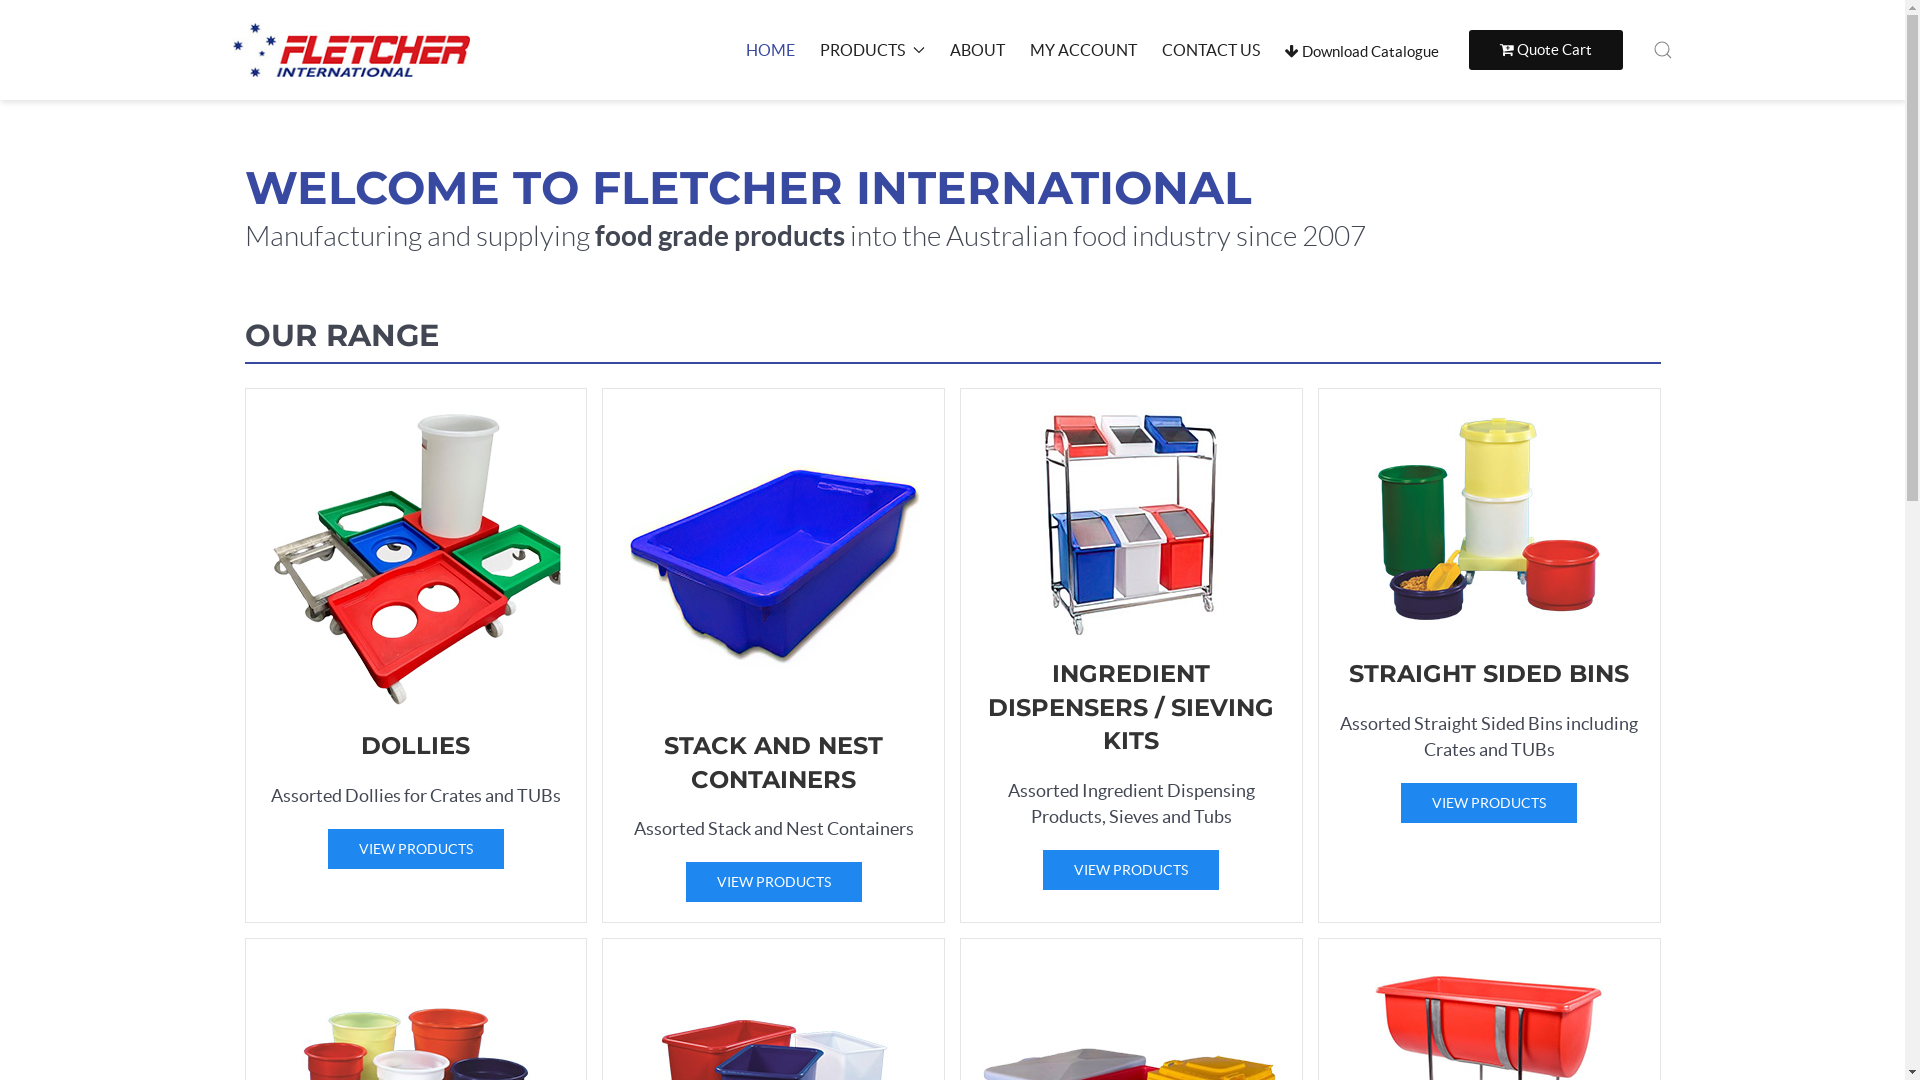 The width and height of the screenshot is (1920, 1080). Describe the element at coordinates (1545, 50) in the screenshot. I see `Quote Cart` at that location.